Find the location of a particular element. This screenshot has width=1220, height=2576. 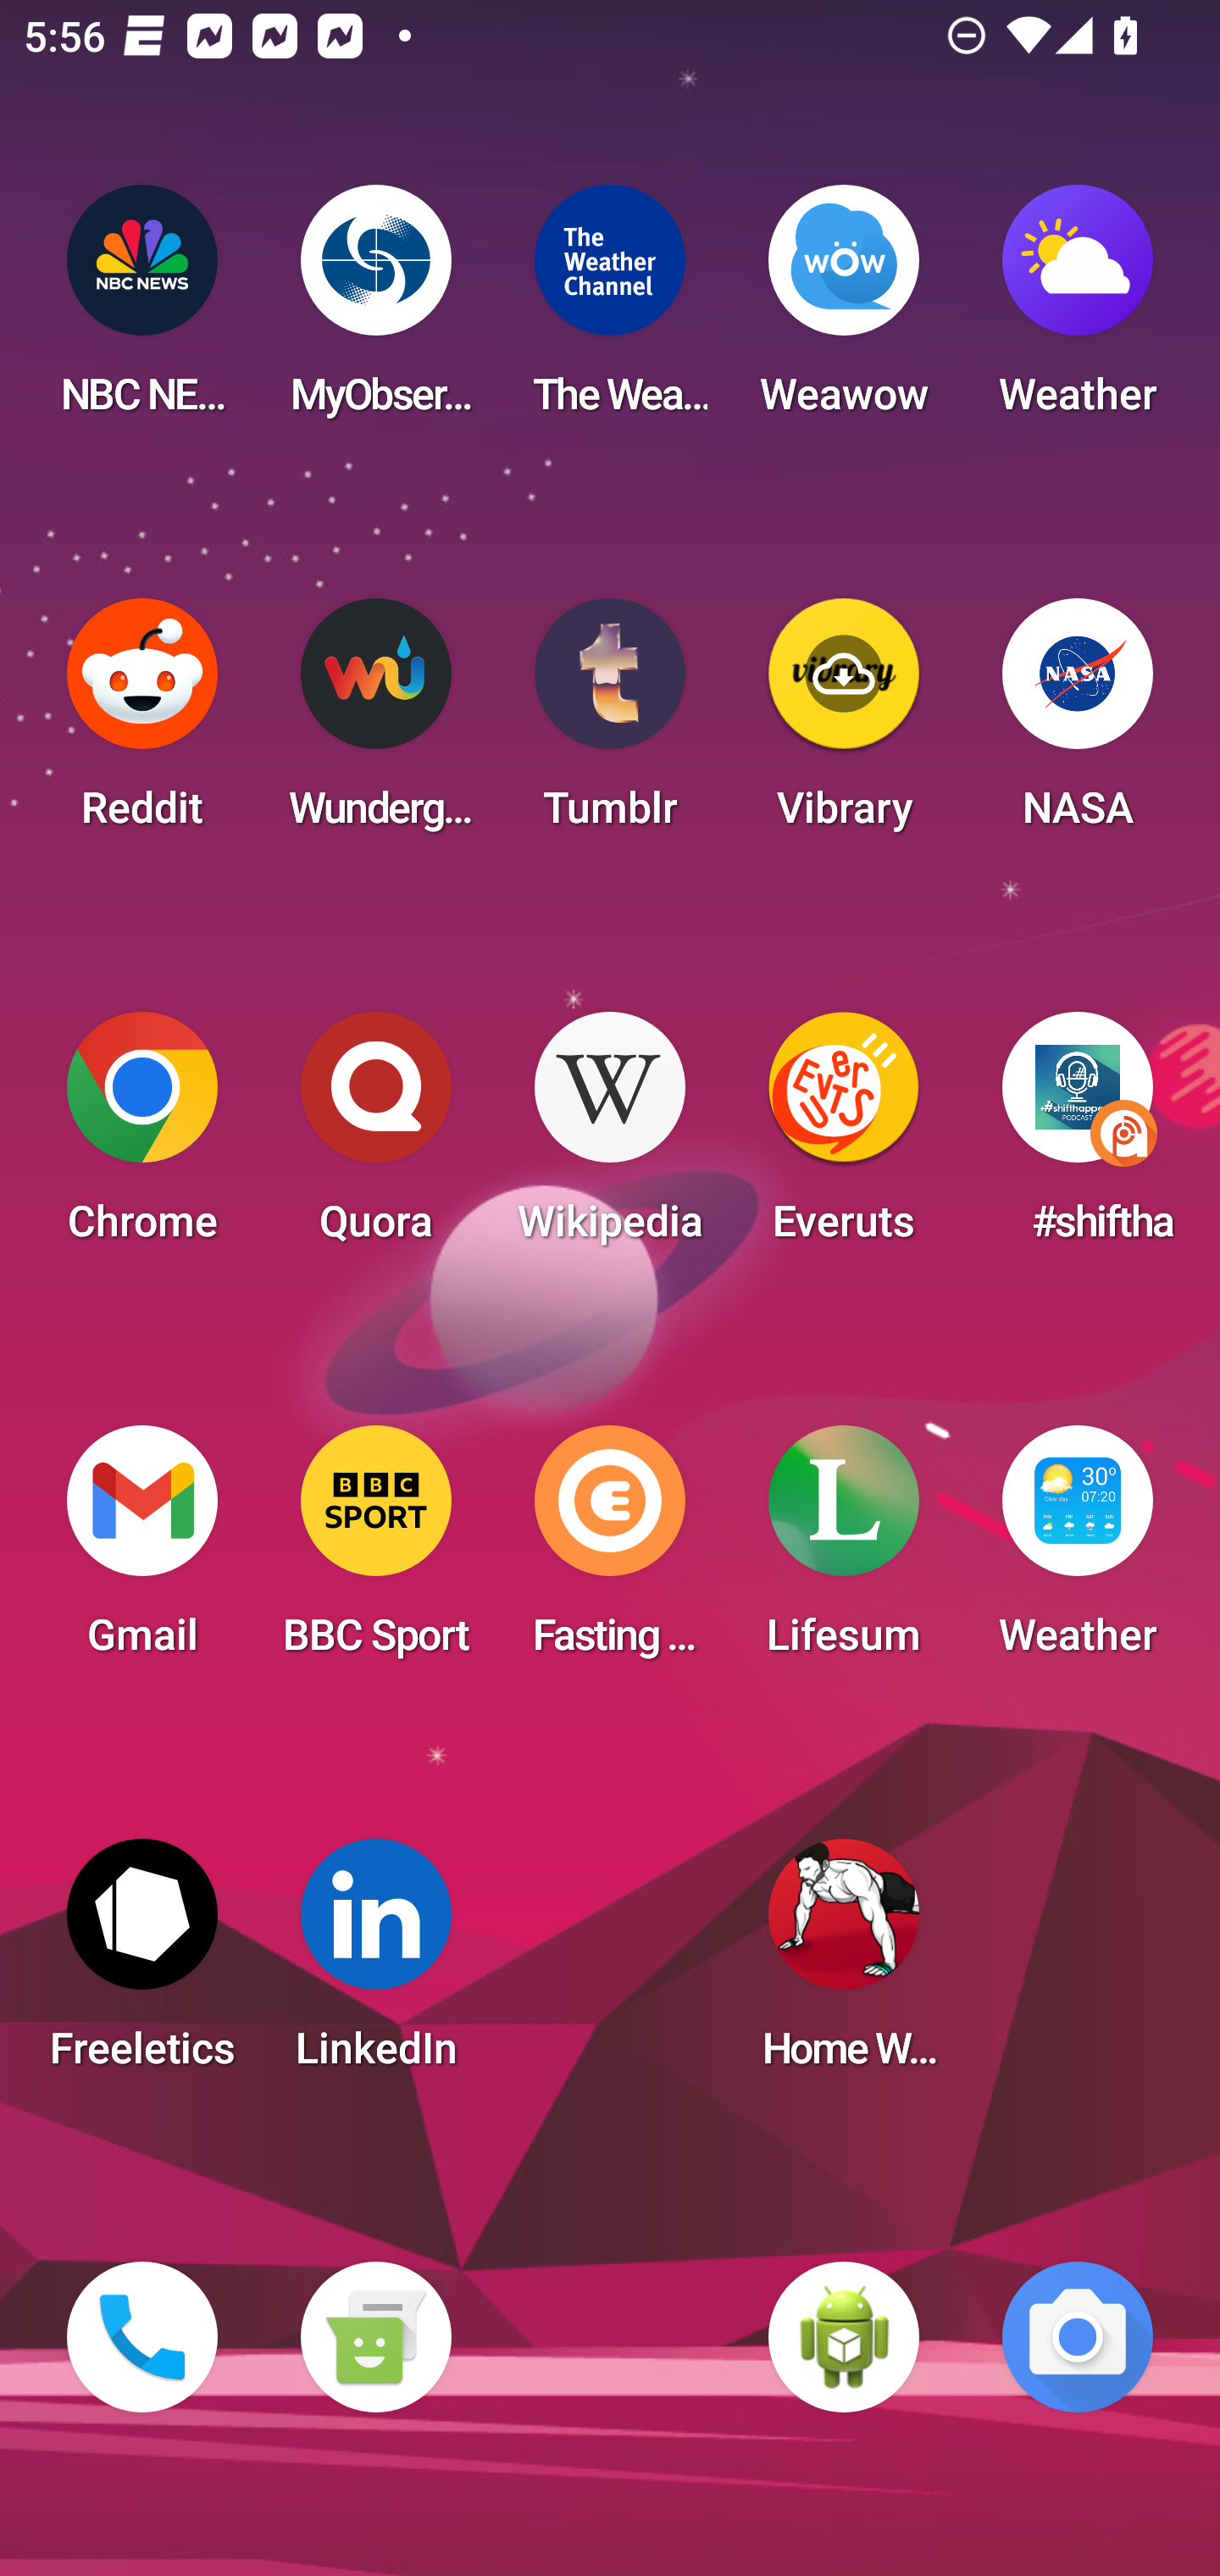

Gmail is located at coordinates (142, 1551).